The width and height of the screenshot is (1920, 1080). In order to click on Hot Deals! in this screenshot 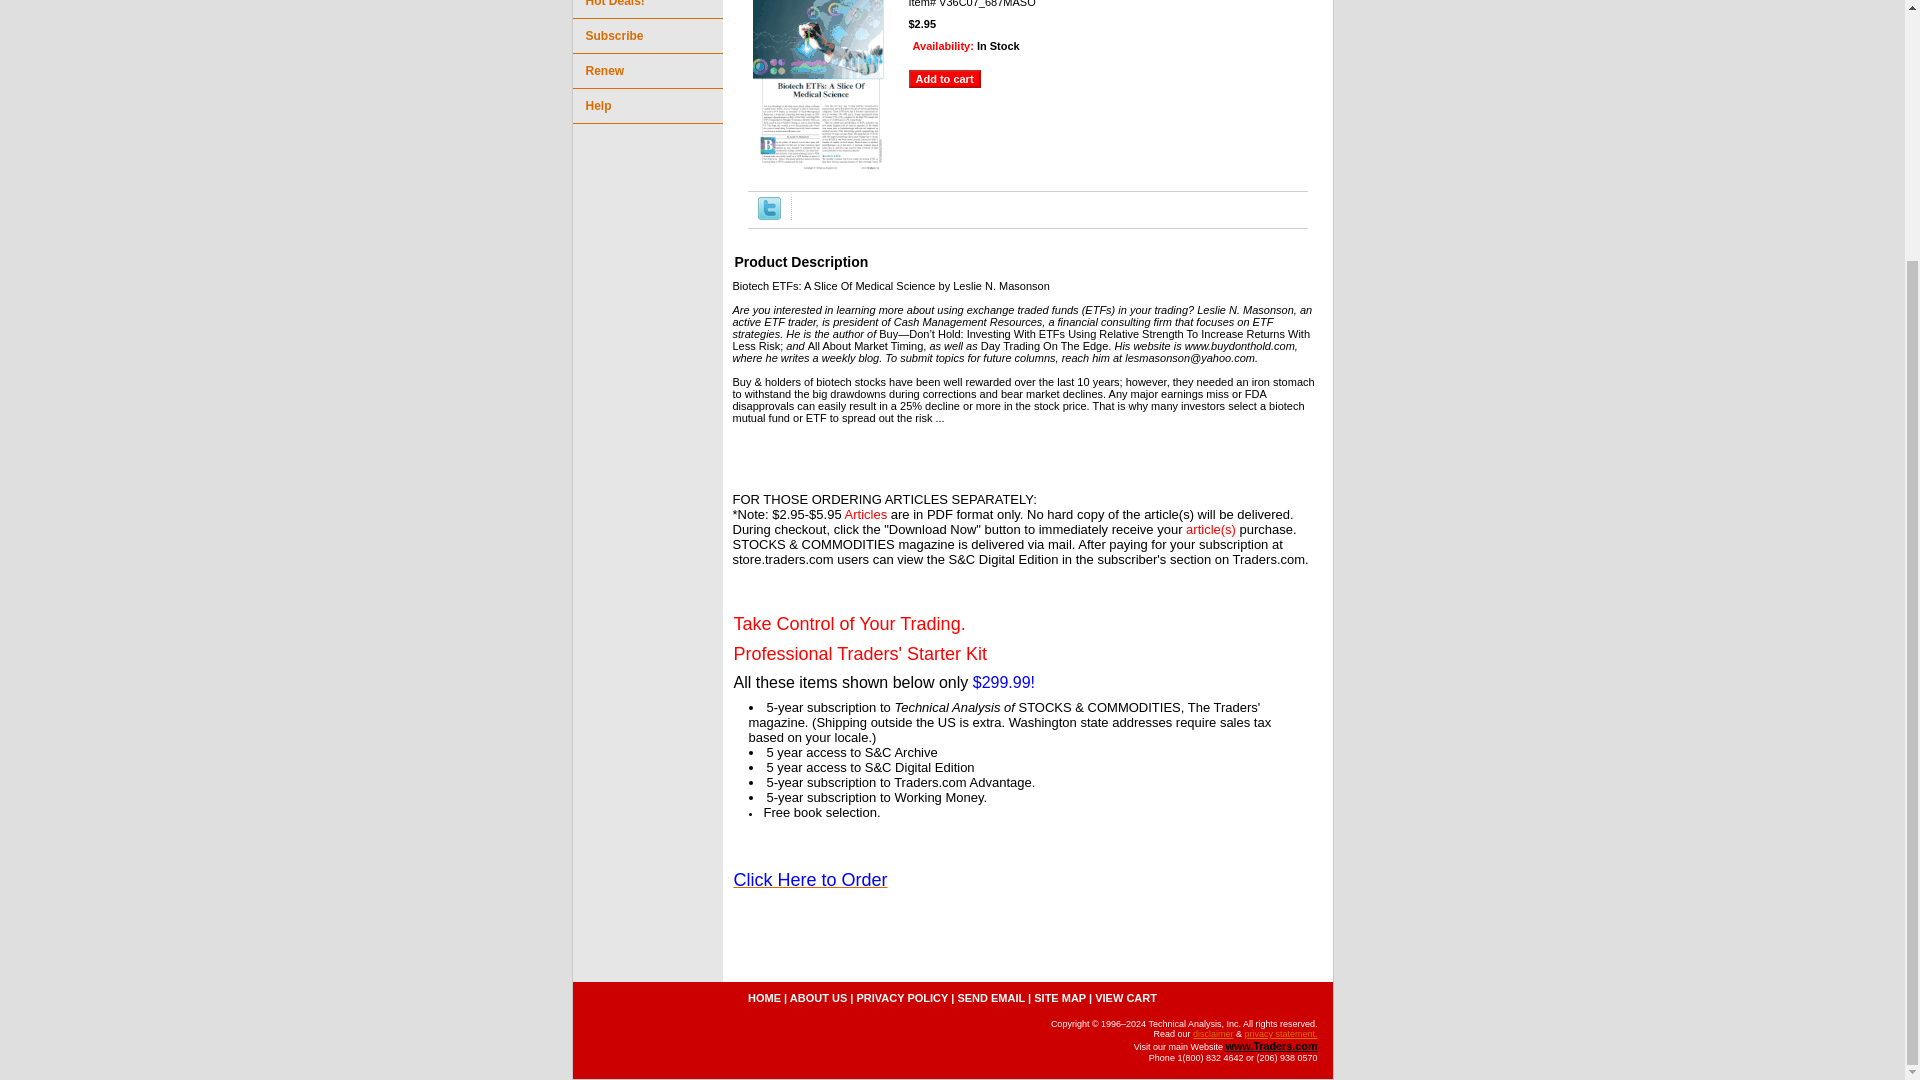, I will do `click(646, 10)`.